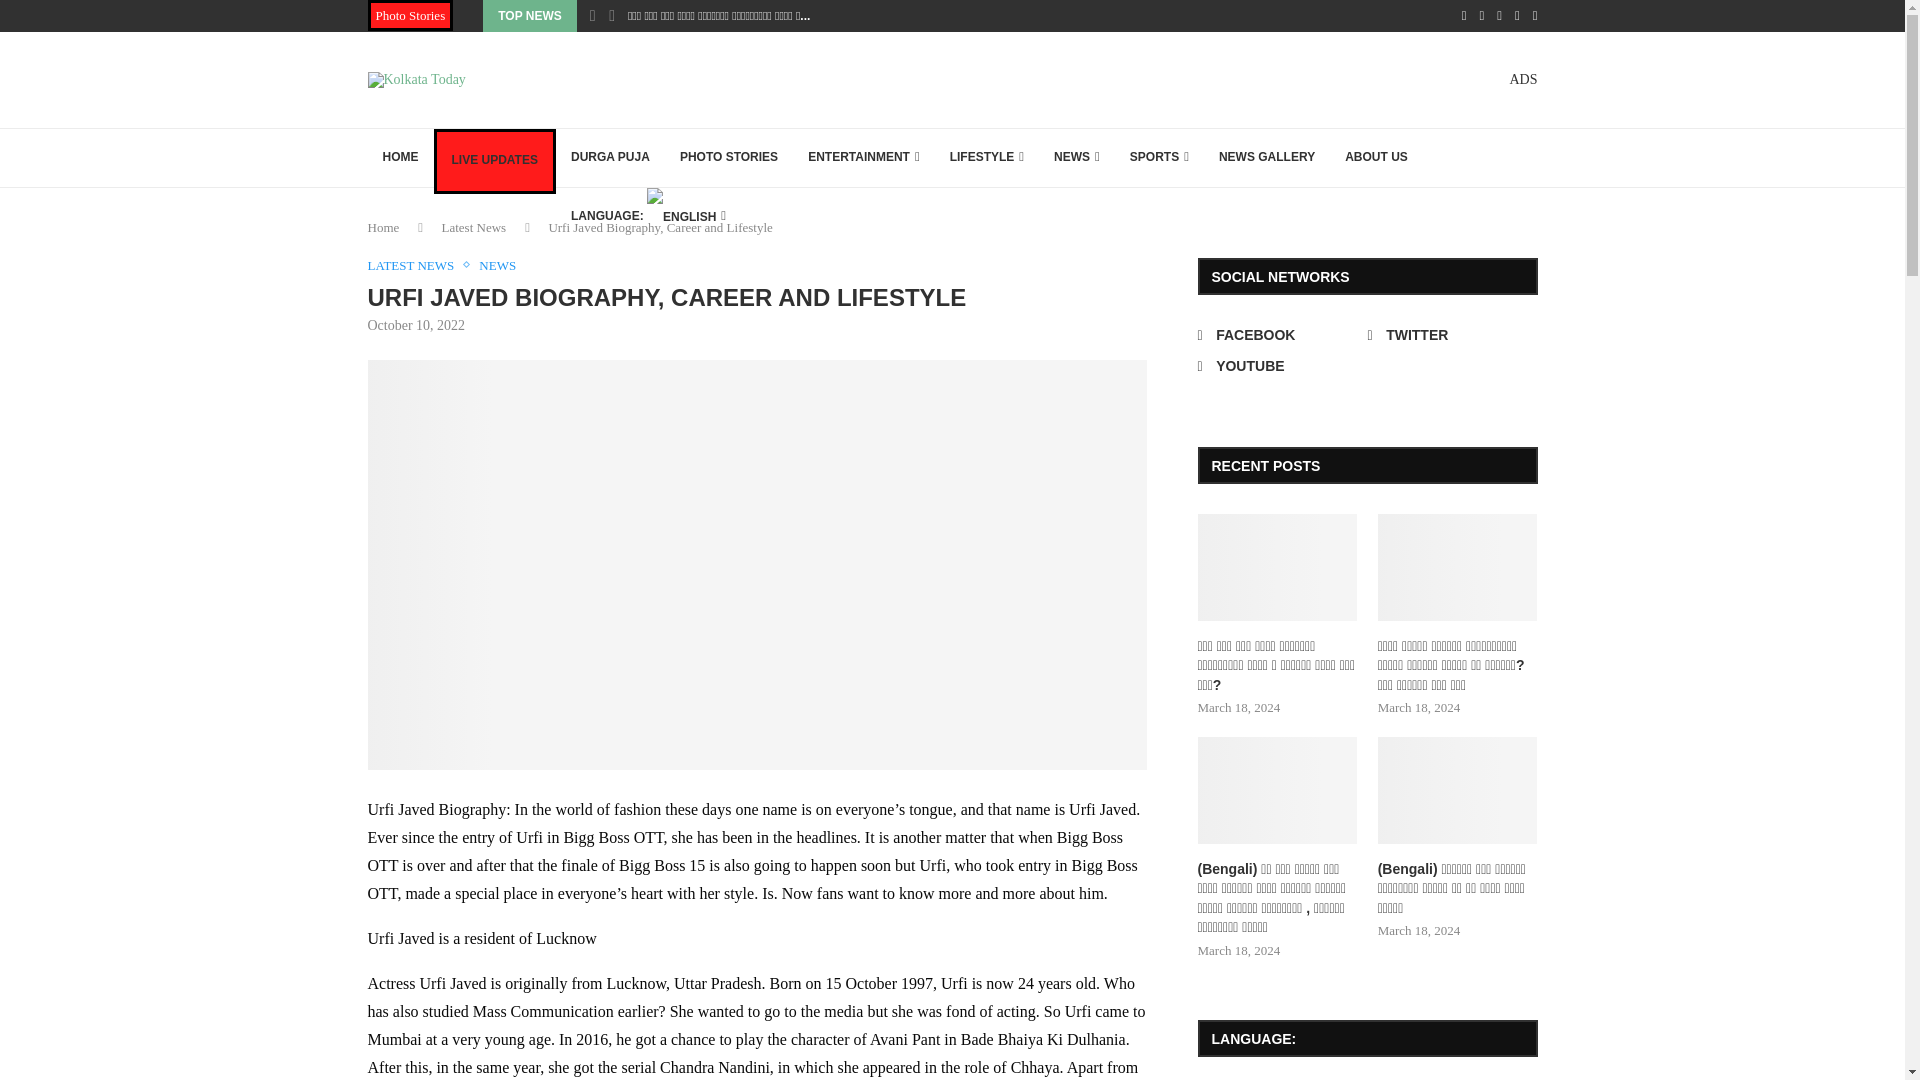 The height and width of the screenshot is (1080, 1920). Describe the element at coordinates (728, 158) in the screenshot. I see `PHOTO STORIES` at that location.